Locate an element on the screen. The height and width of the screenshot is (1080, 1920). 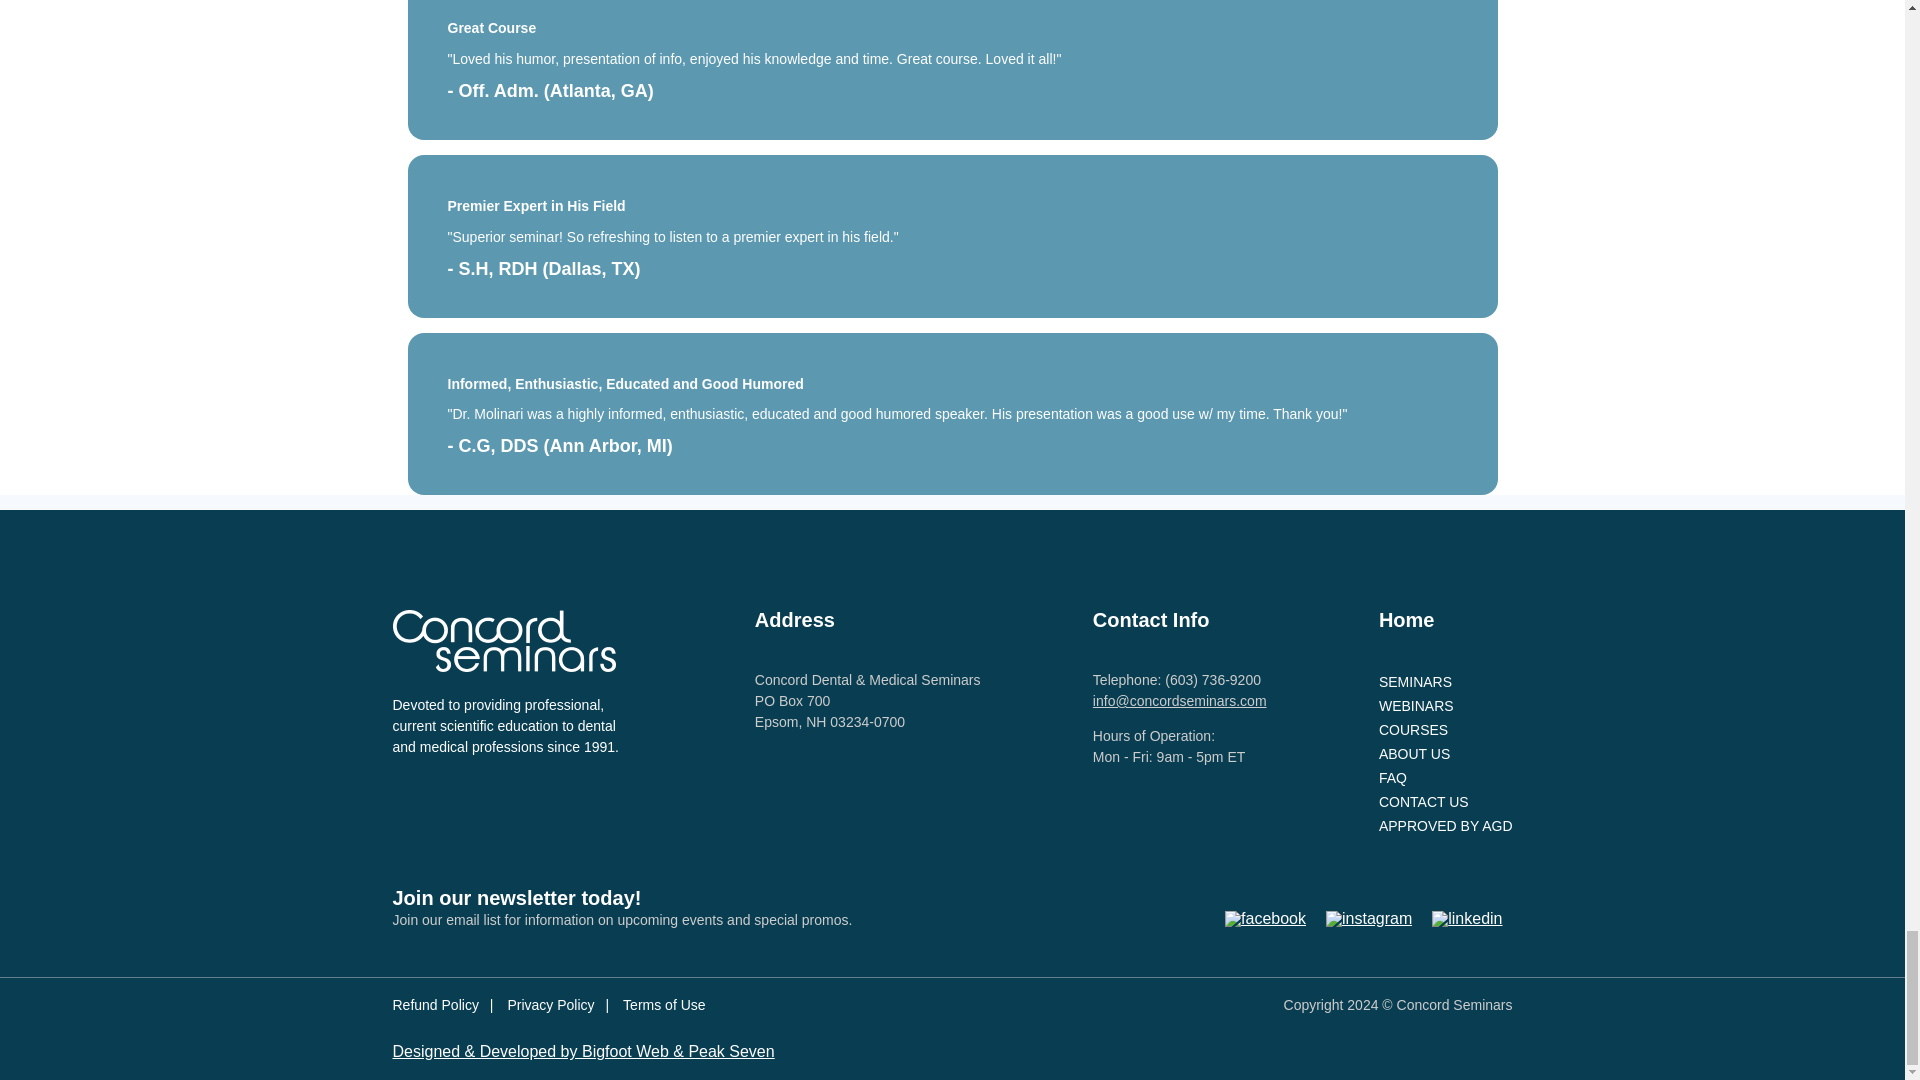
SEMINARS is located at coordinates (1445, 682).